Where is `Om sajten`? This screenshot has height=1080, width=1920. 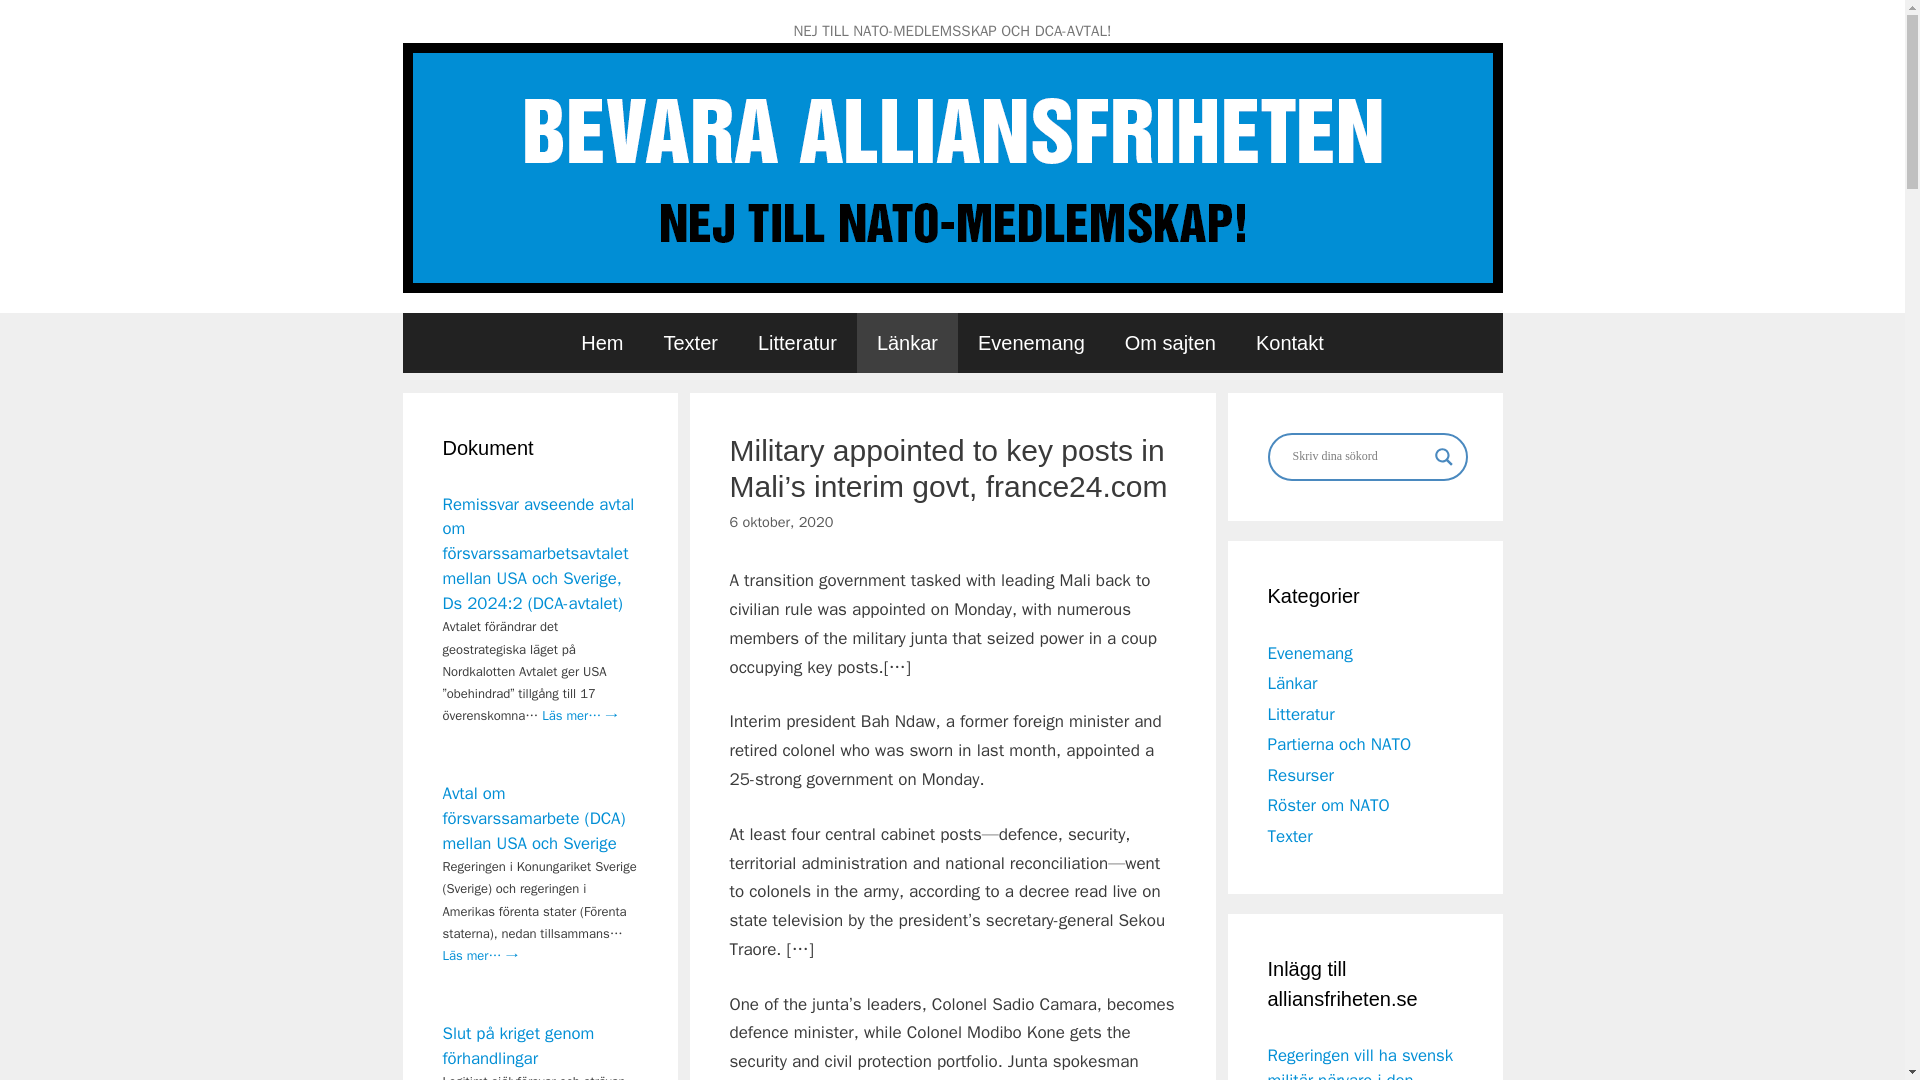
Om sajten is located at coordinates (1170, 342).